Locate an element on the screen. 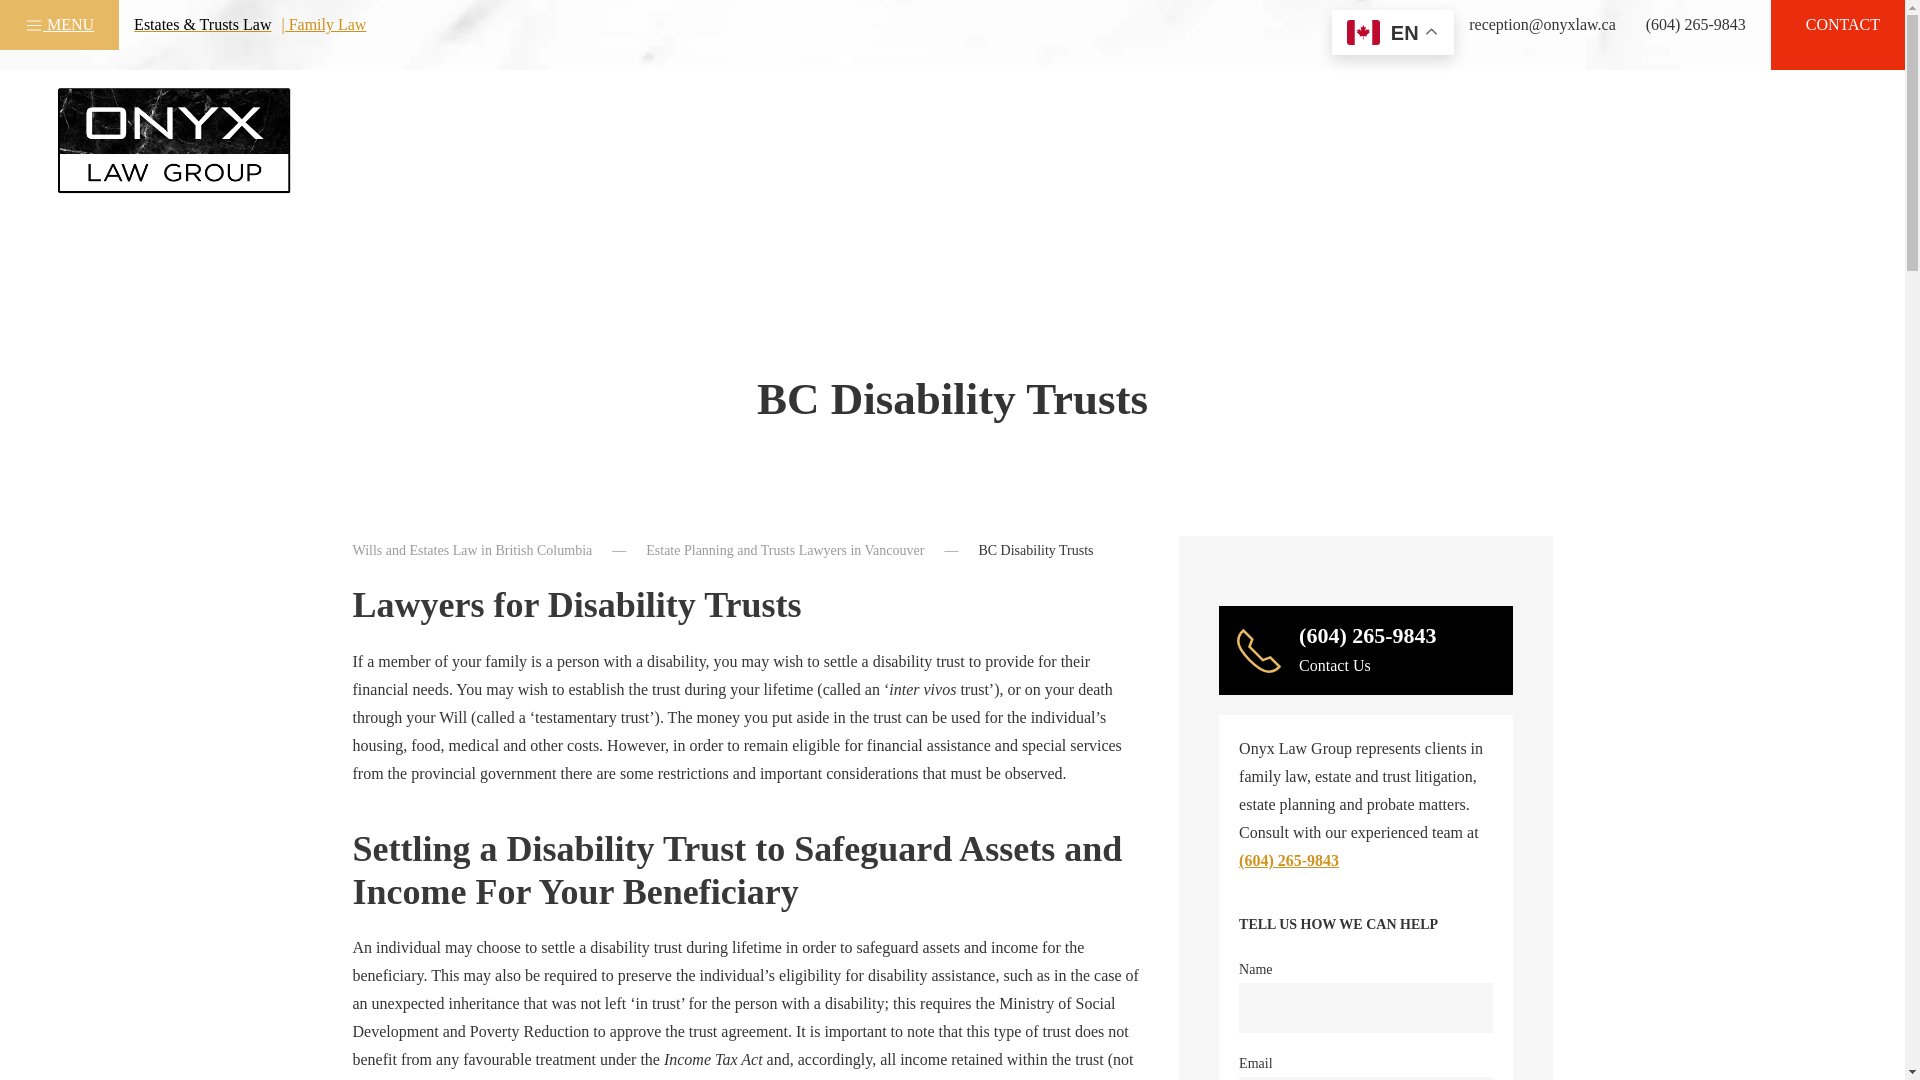 This screenshot has width=1920, height=1080. CONTACT is located at coordinates (1842, 24).